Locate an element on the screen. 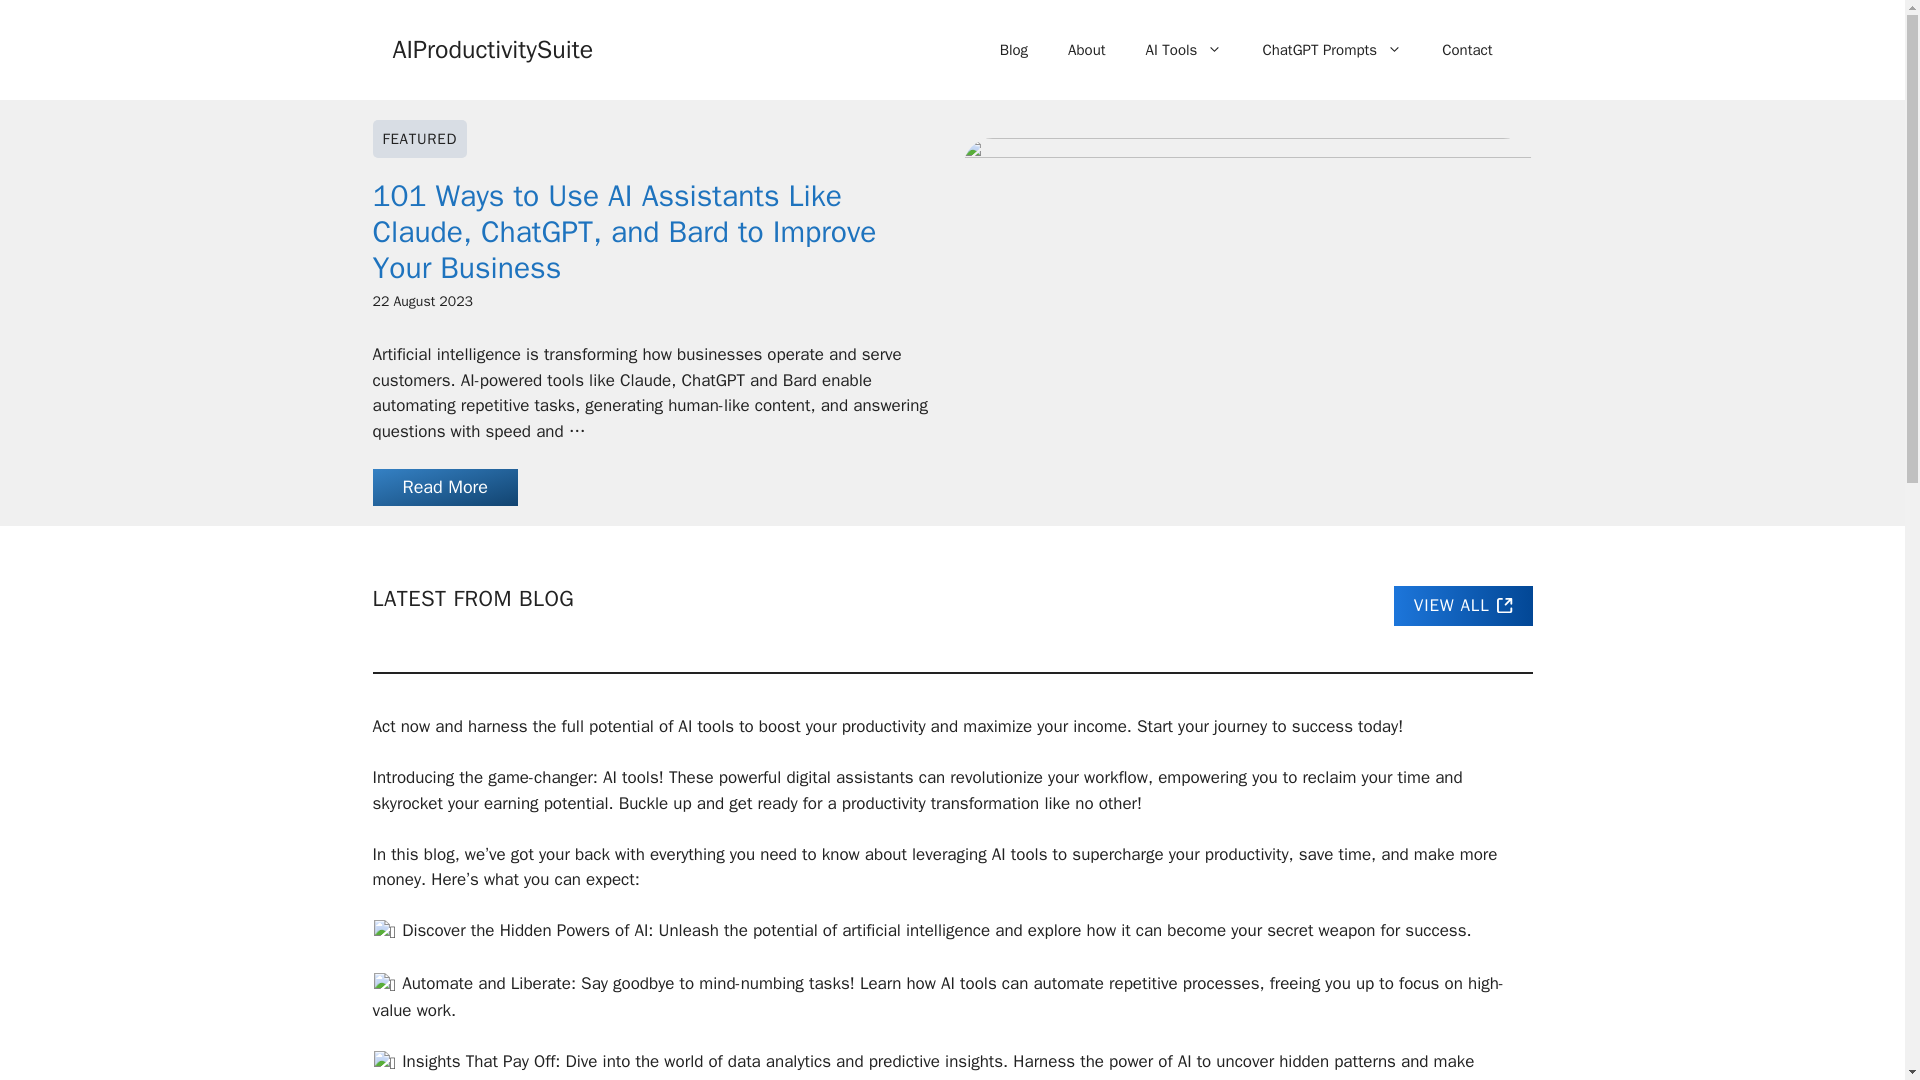  About is located at coordinates (1086, 50).